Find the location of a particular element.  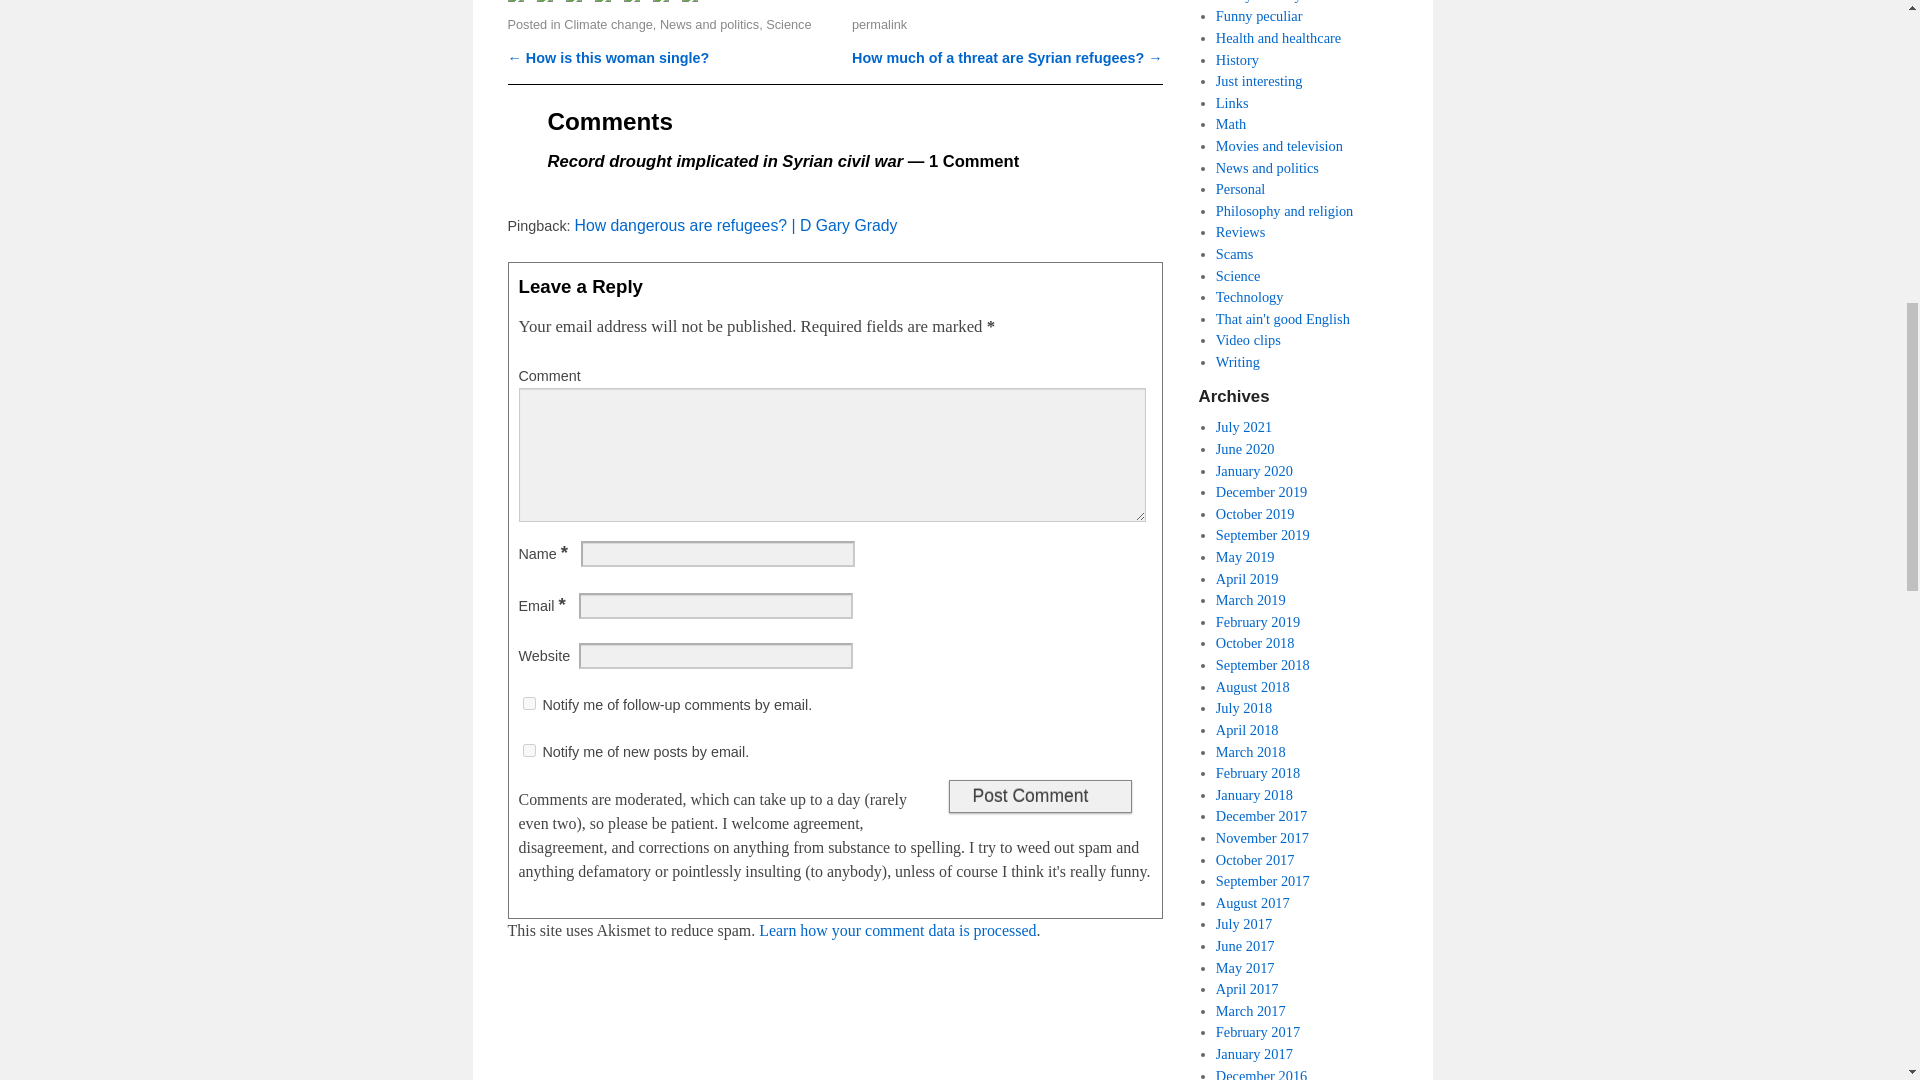

Learn how your comment data is processed is located at coordinates (897, 930).